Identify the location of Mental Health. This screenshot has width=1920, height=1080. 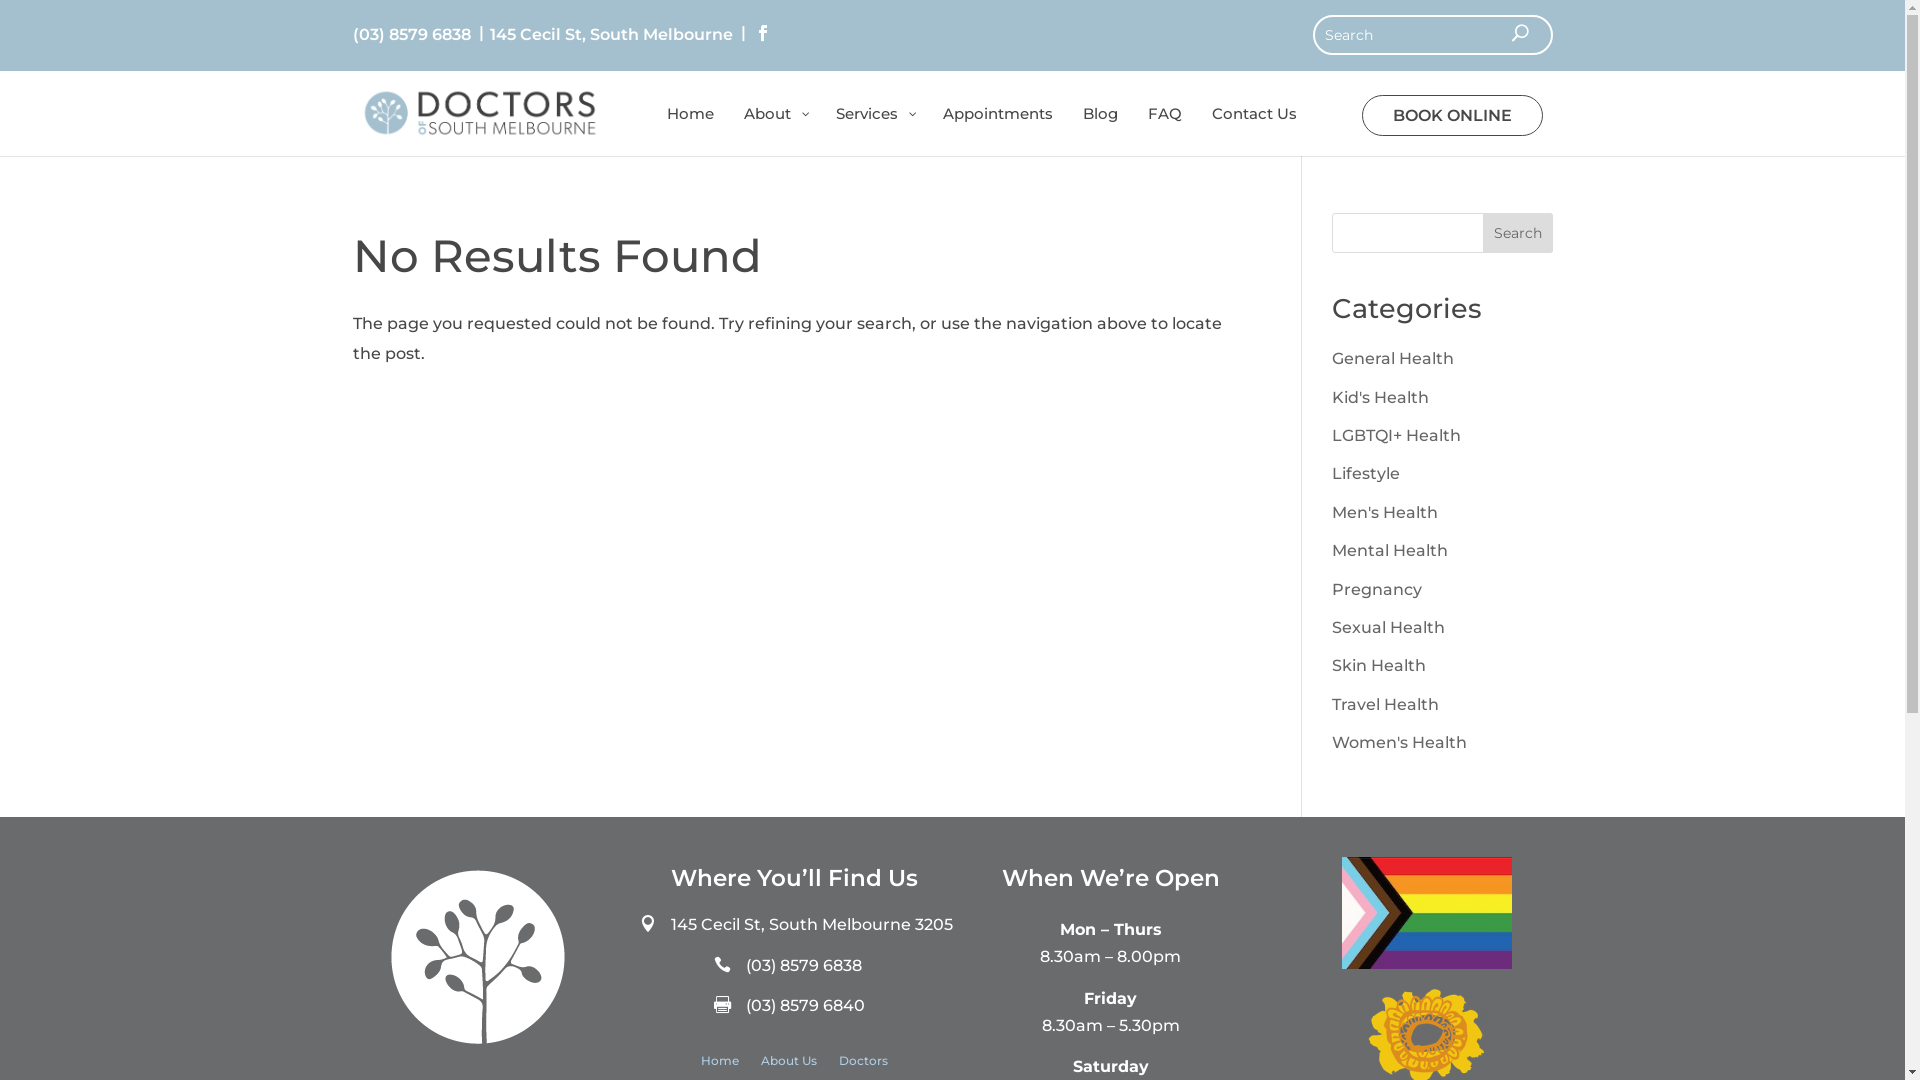
(1390, 550).